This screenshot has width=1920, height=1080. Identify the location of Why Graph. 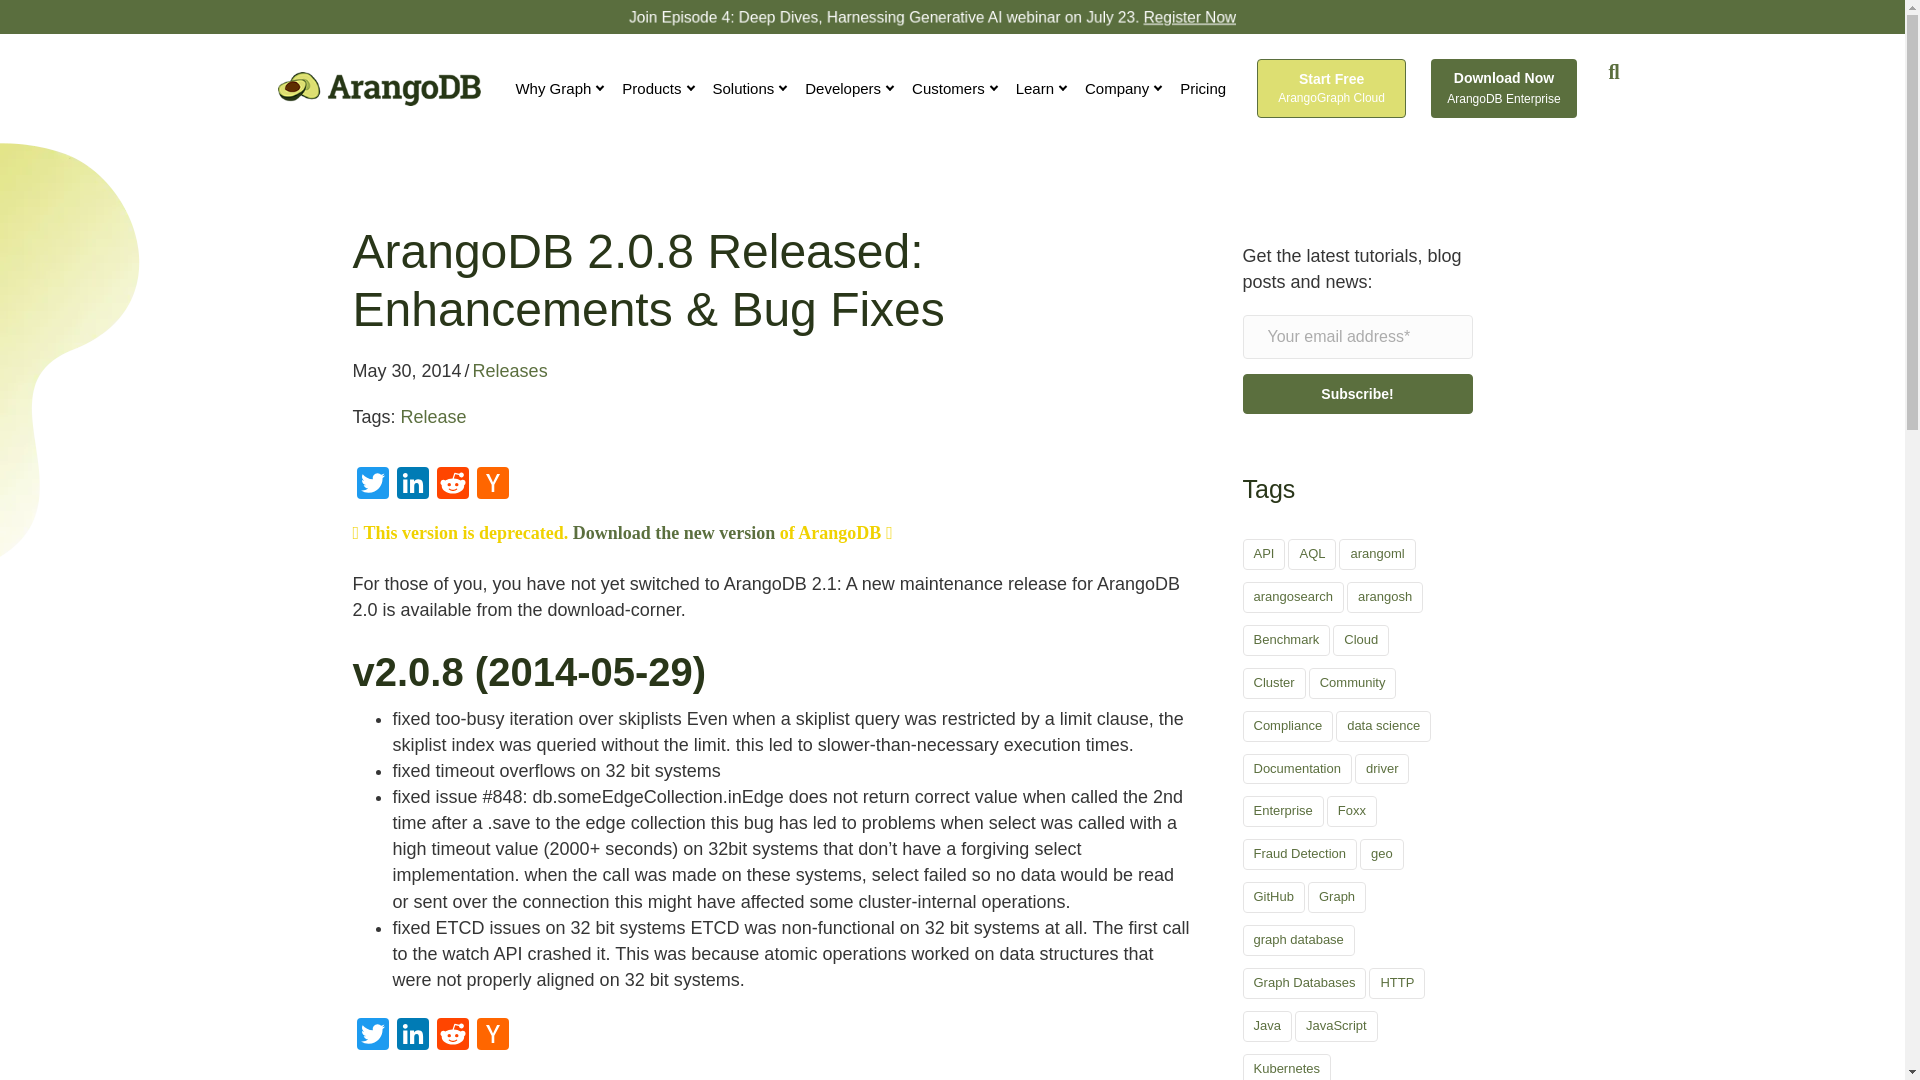
(559, 88).